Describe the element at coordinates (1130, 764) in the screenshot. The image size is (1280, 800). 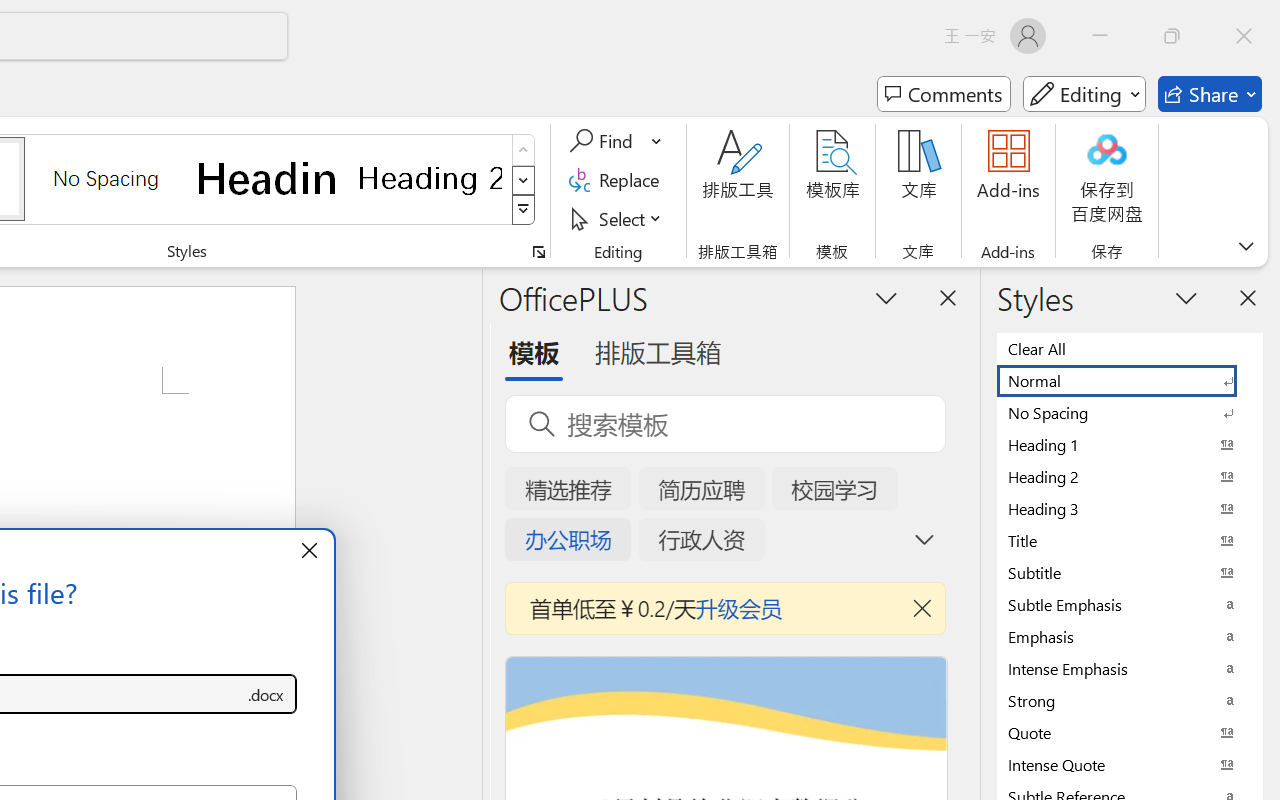
I see `Intense Quote` at that location.